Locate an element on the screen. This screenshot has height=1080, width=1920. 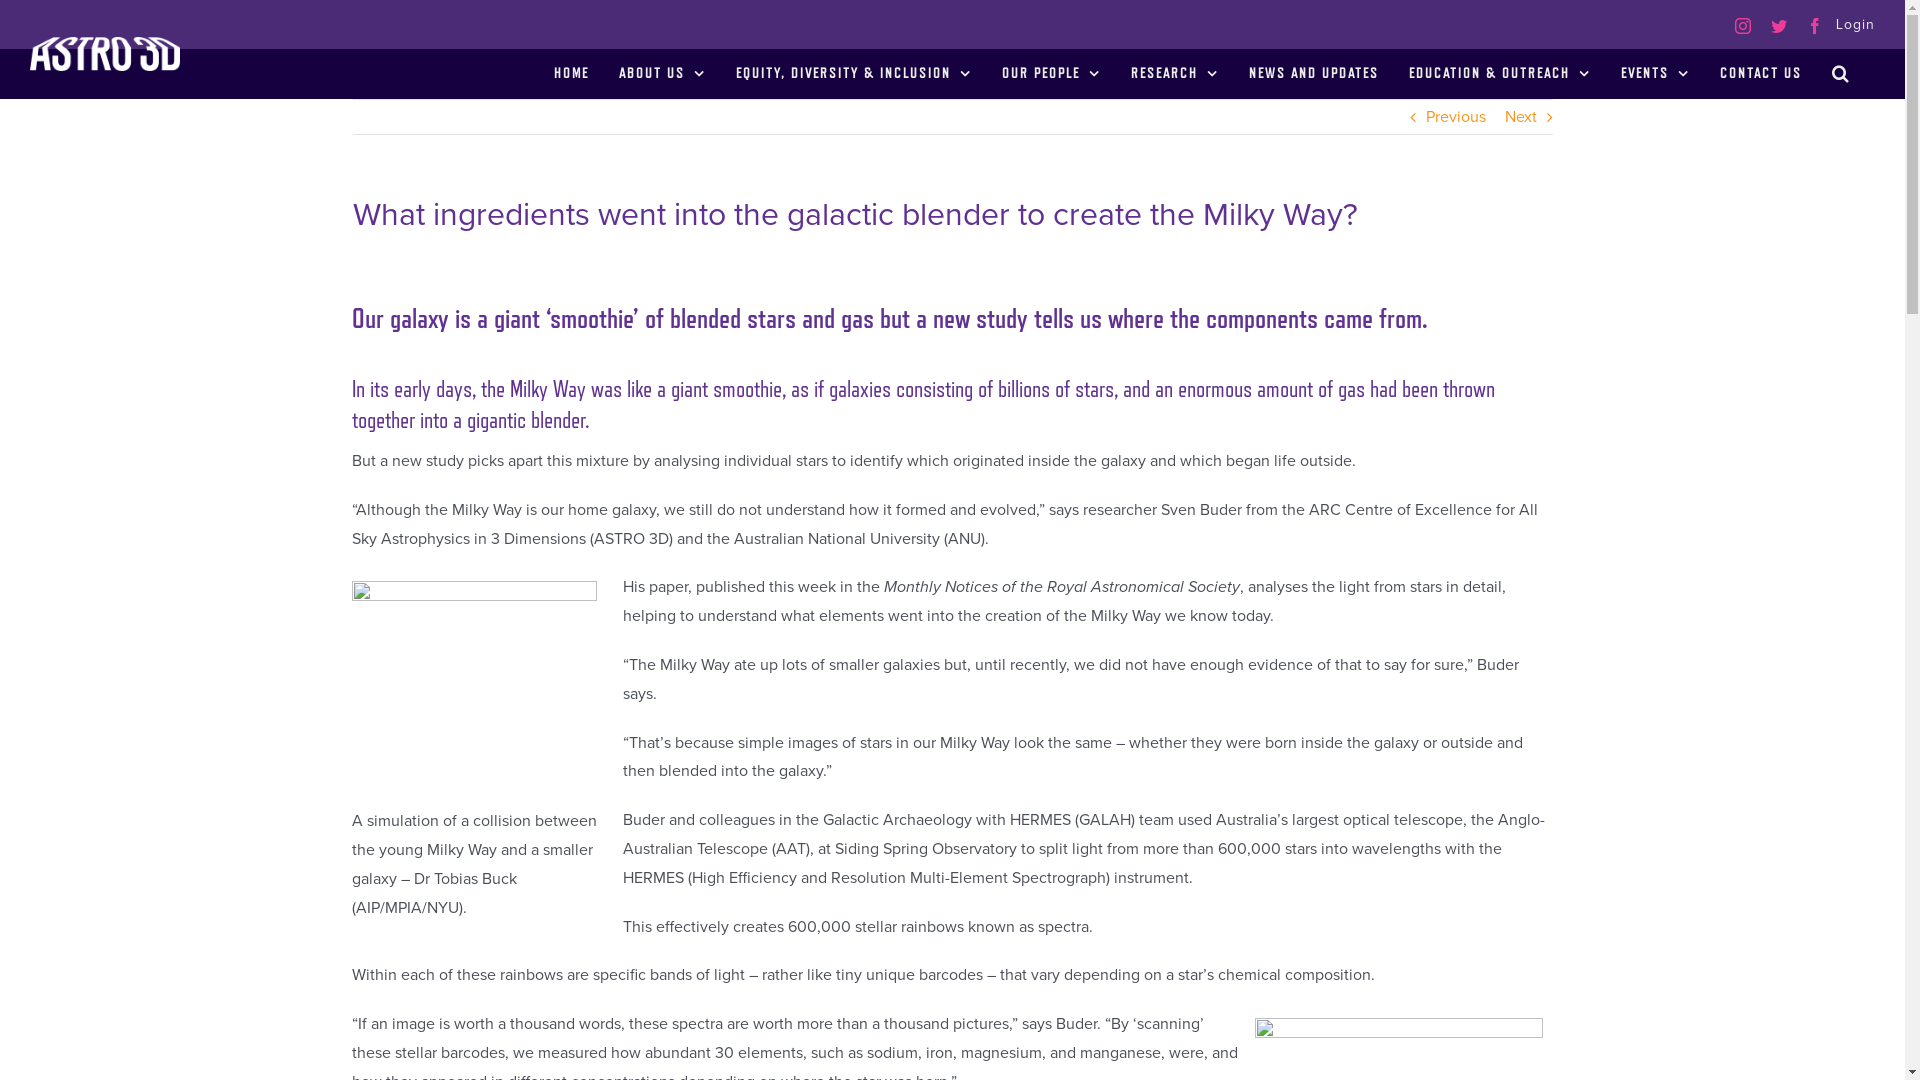
EVENTS is located at coordinates (1656, 72).